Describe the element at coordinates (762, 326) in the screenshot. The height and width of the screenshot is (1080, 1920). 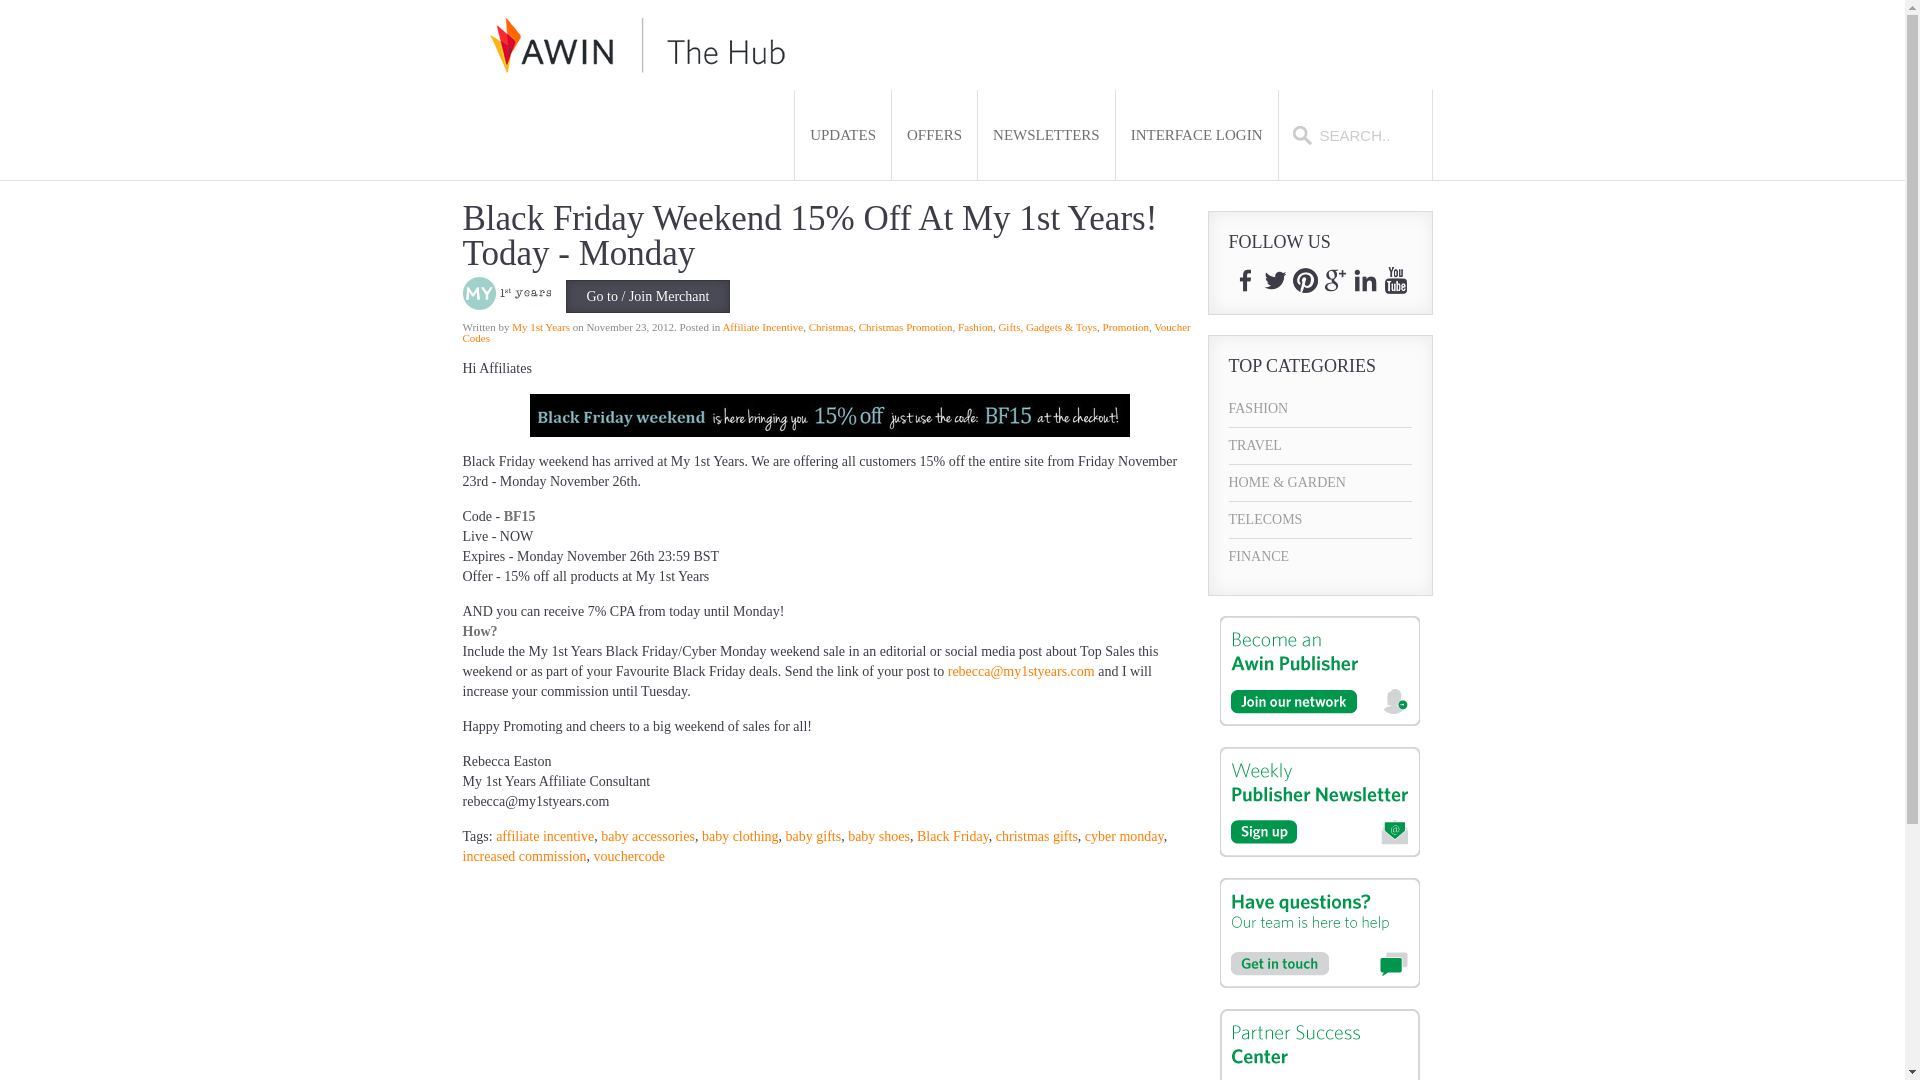
I see `Affiliate Incentive` at that location.